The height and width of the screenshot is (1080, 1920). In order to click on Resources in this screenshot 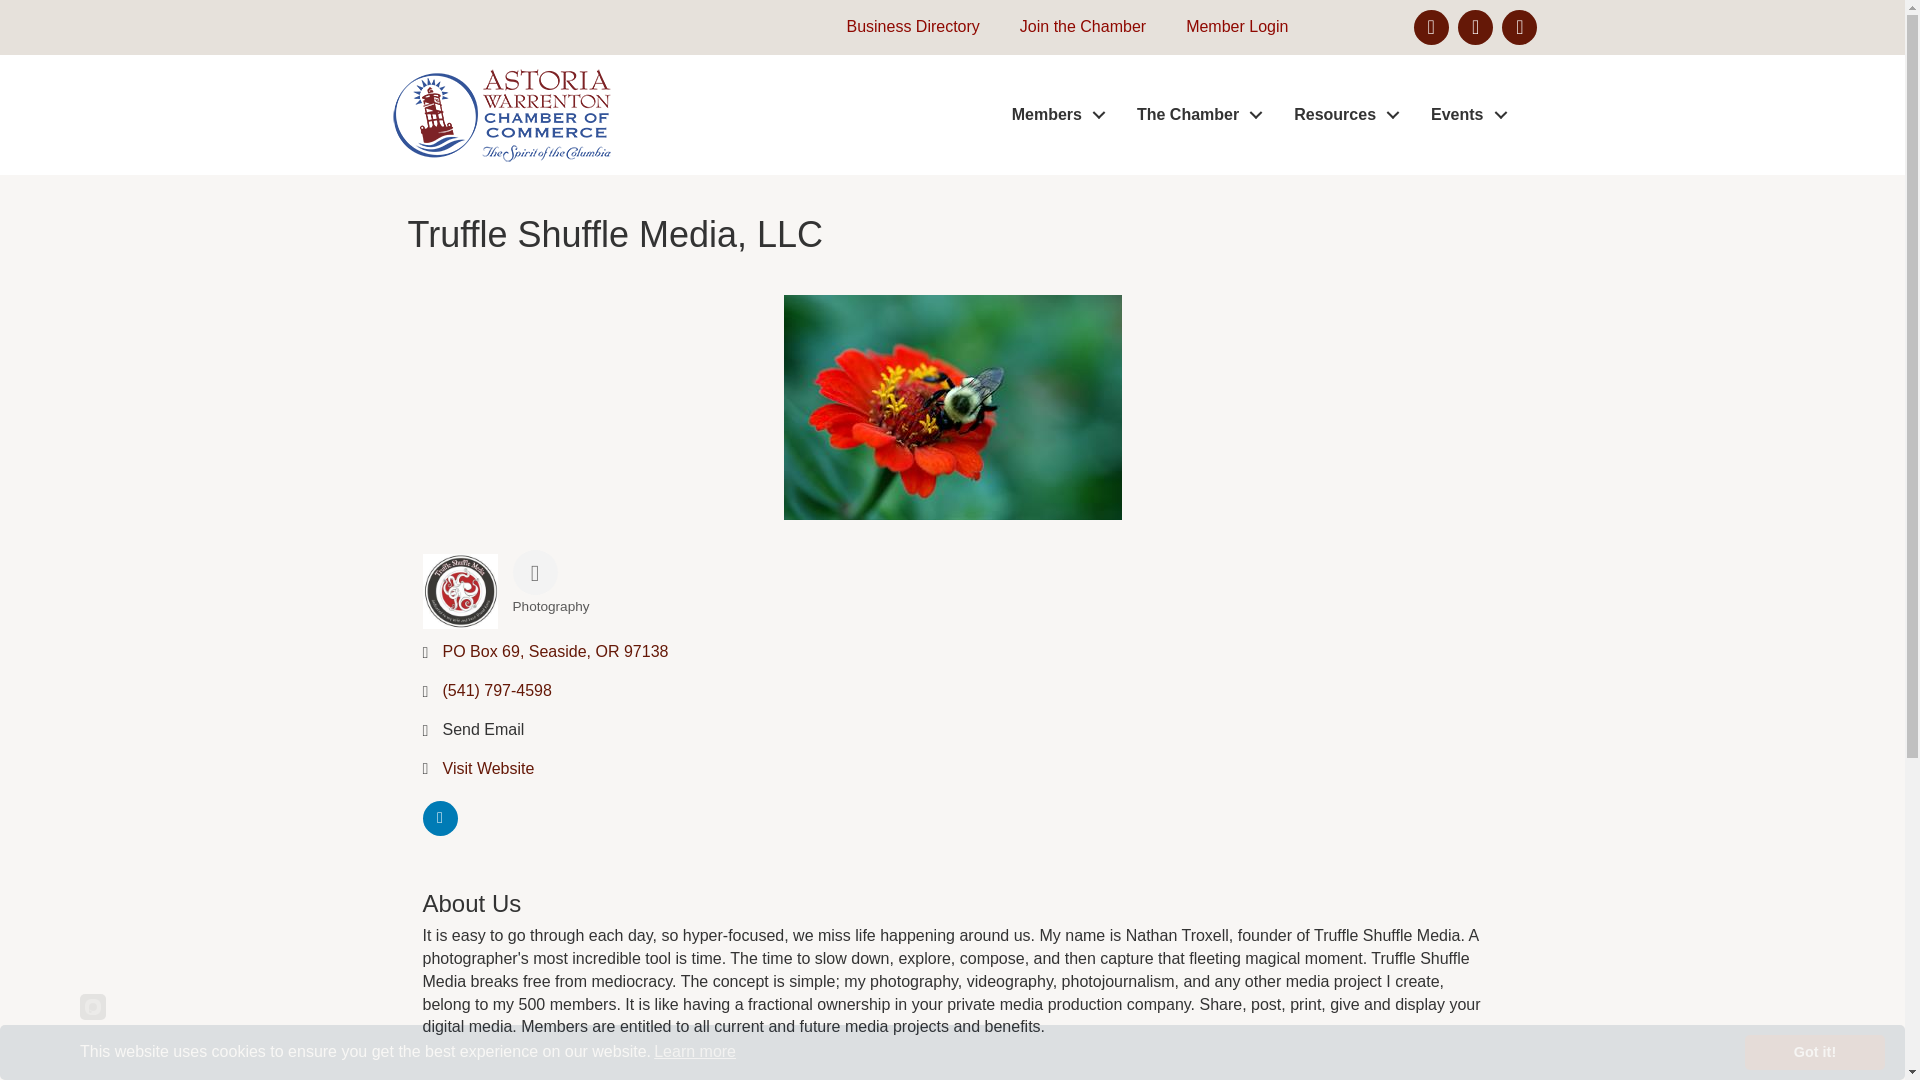, I will do `click(1342, 115)`.